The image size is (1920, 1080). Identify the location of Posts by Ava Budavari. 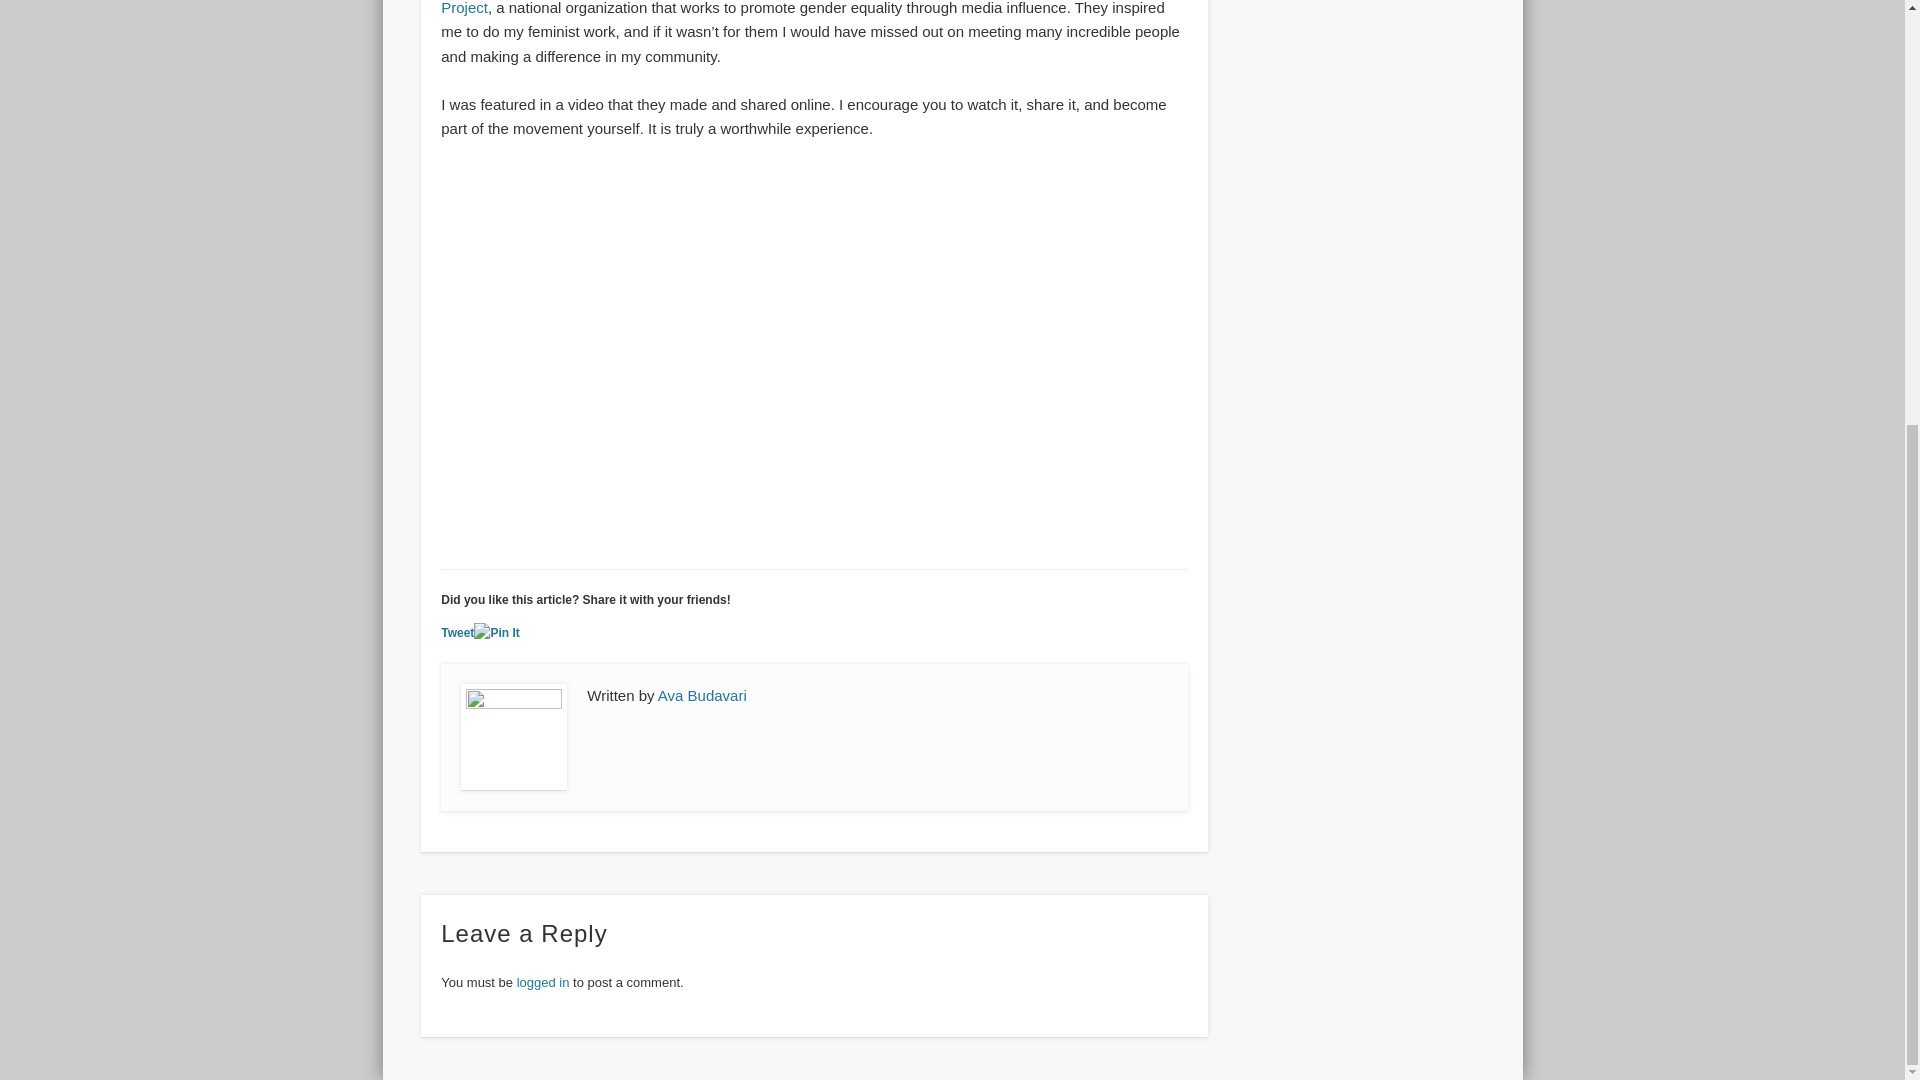
(702, 695).